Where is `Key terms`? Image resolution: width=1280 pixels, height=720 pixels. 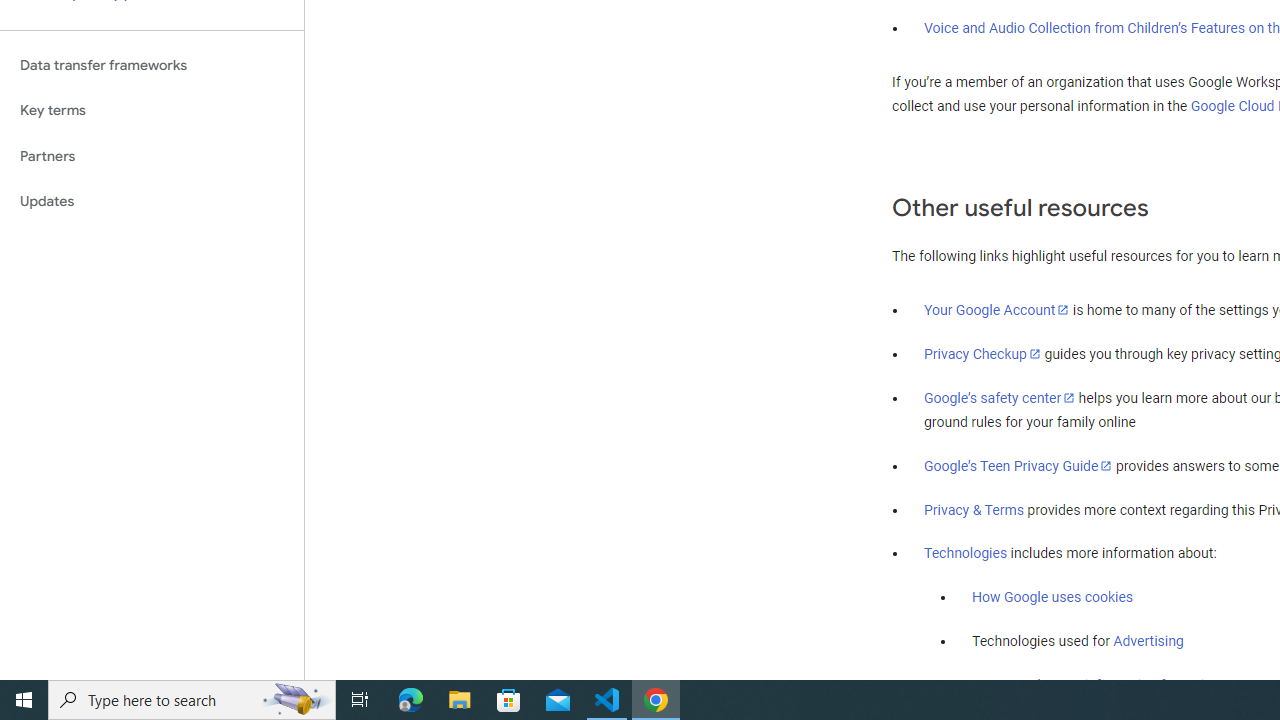
Key terms is located at coordinates (152, 110).